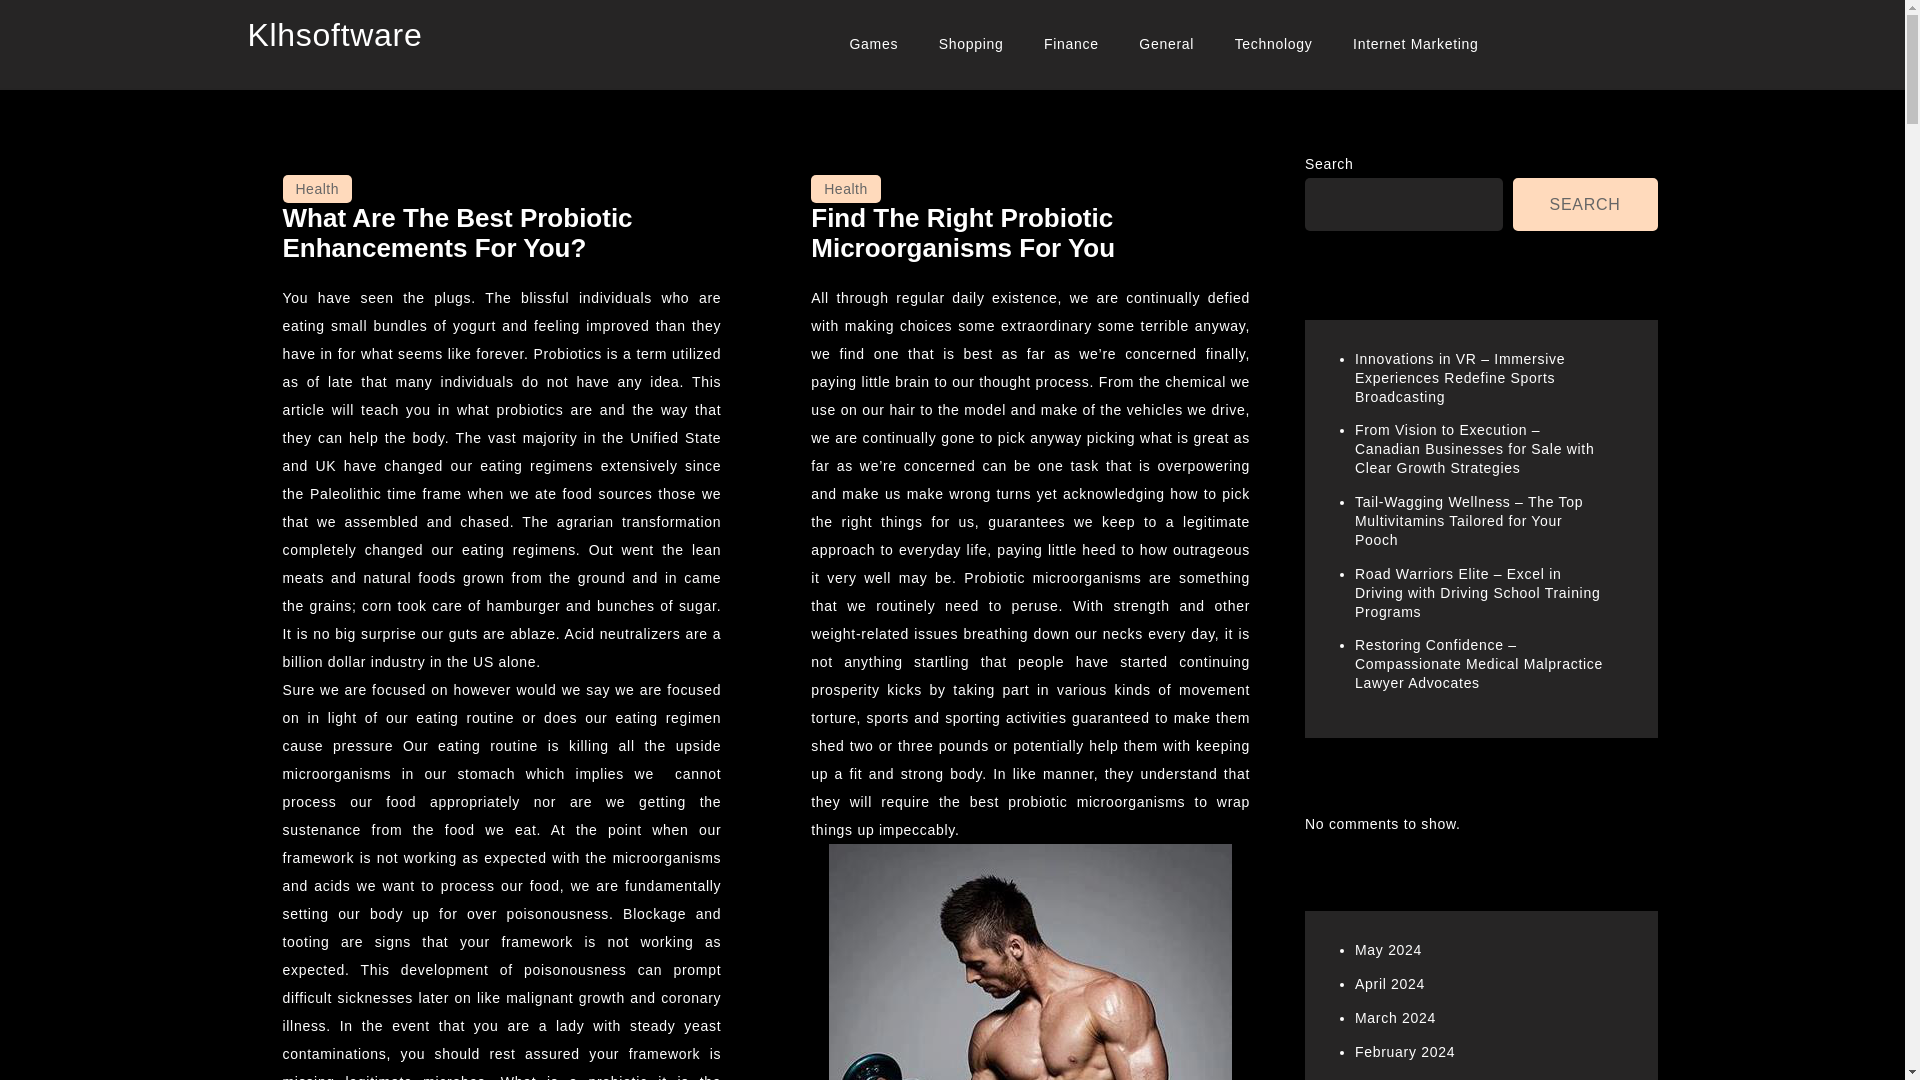 The image size is (1920, 1080). I want to click on Finance, so click(1071, 44).